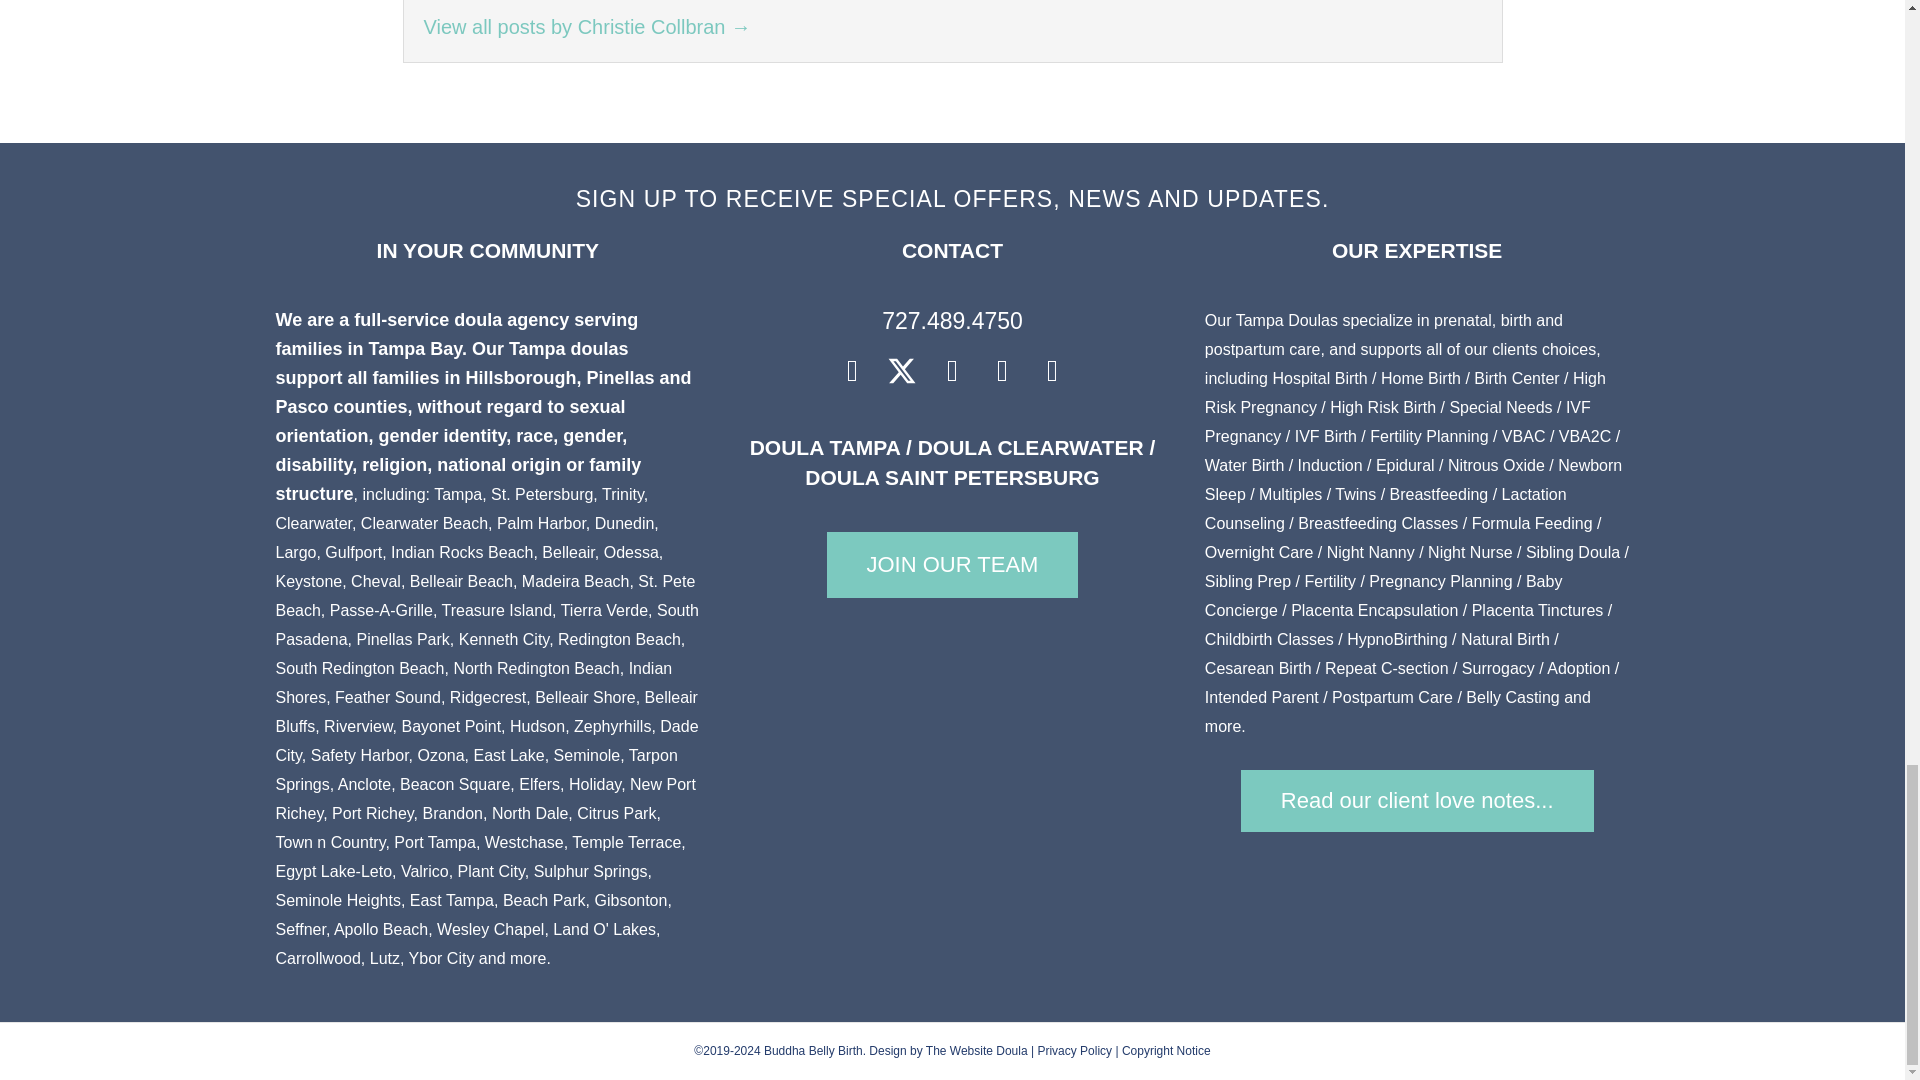 The image size is (1920, 1080). I want to click on Pinterest, so click(1002, 370).